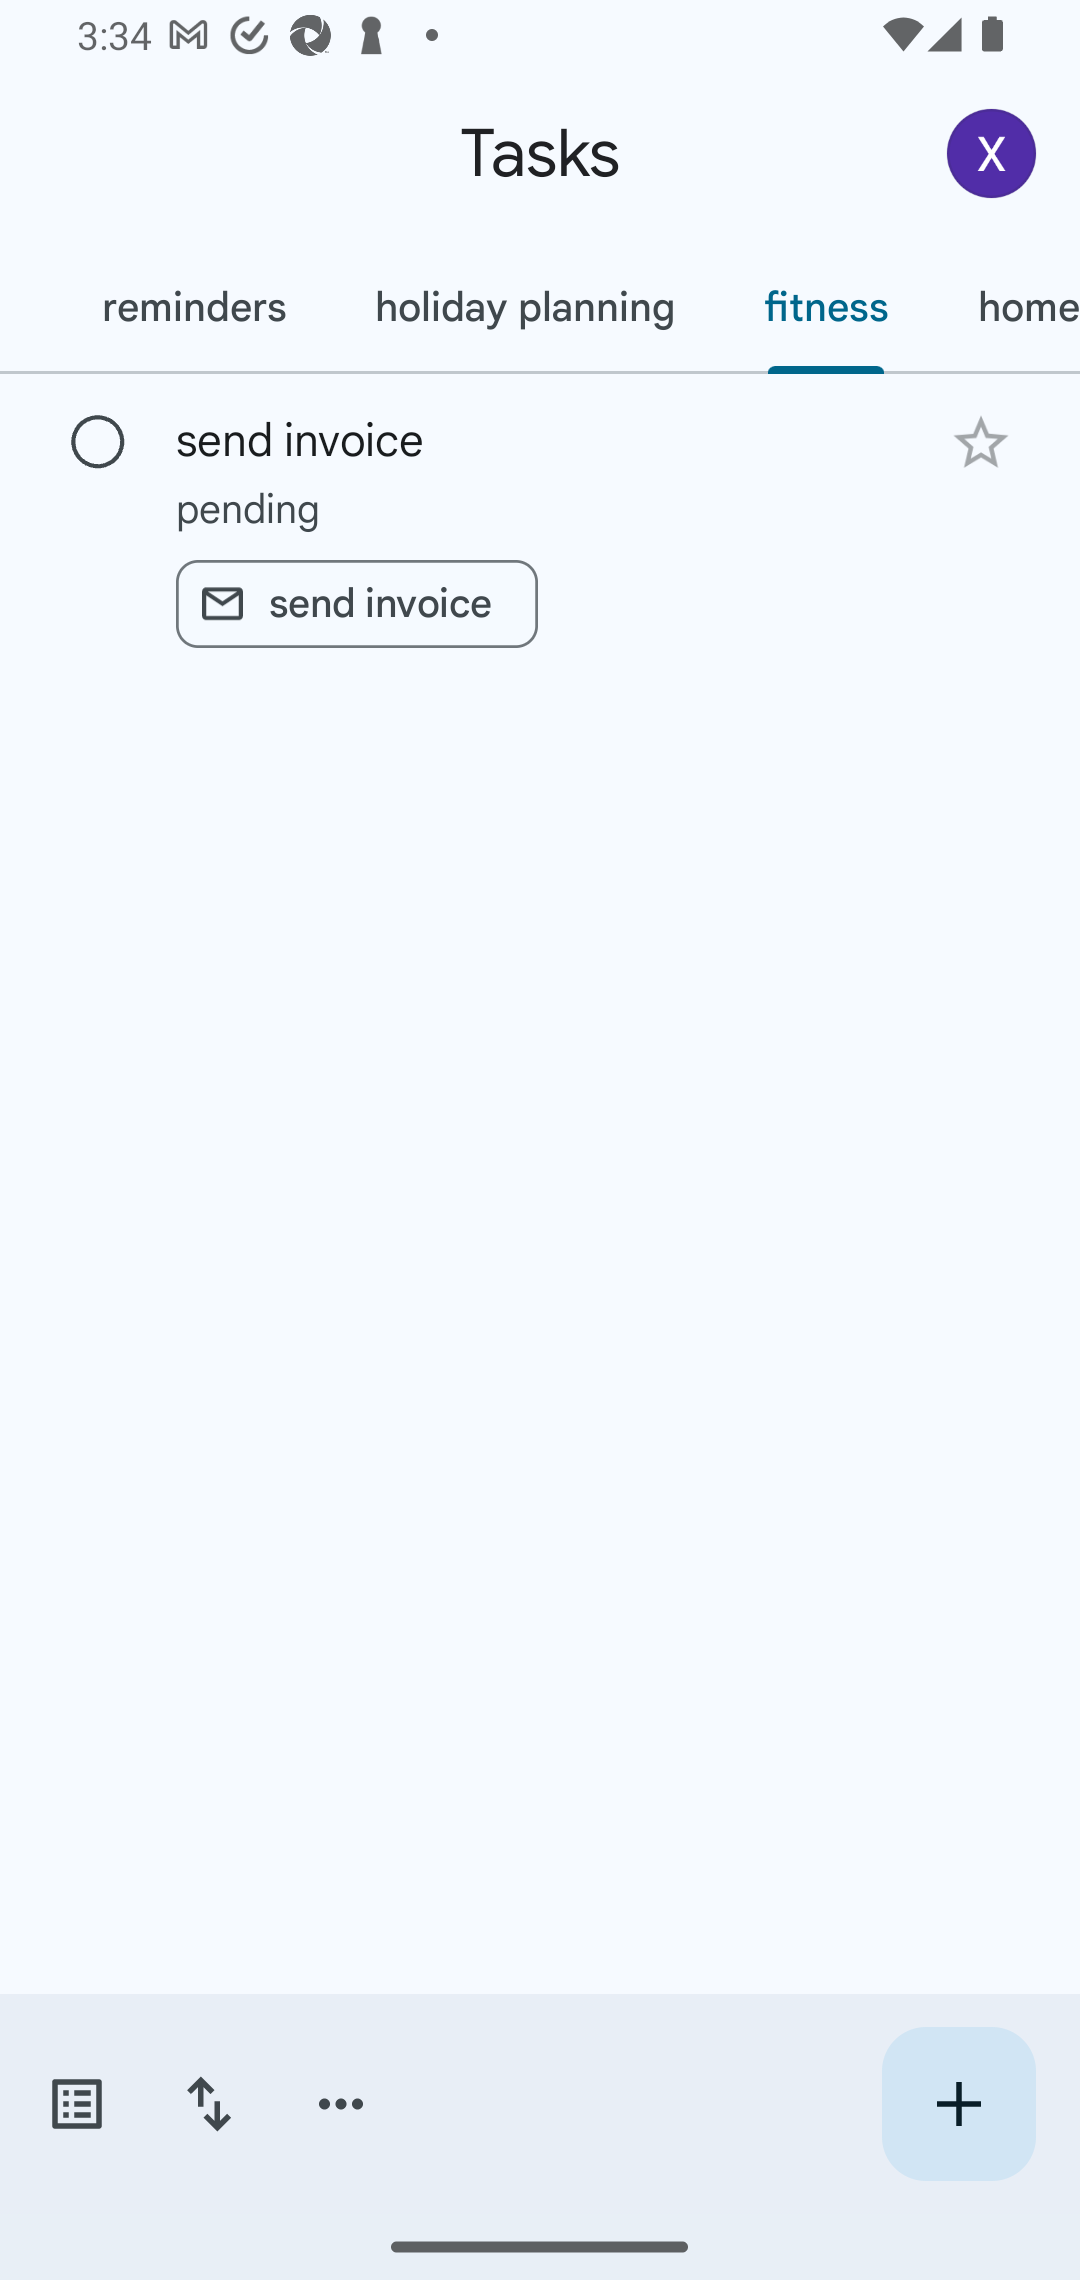  What do you see at coordinates (98, 443) in the screenshot?
I see `Mark as complete` at bounding box center [98, 443].